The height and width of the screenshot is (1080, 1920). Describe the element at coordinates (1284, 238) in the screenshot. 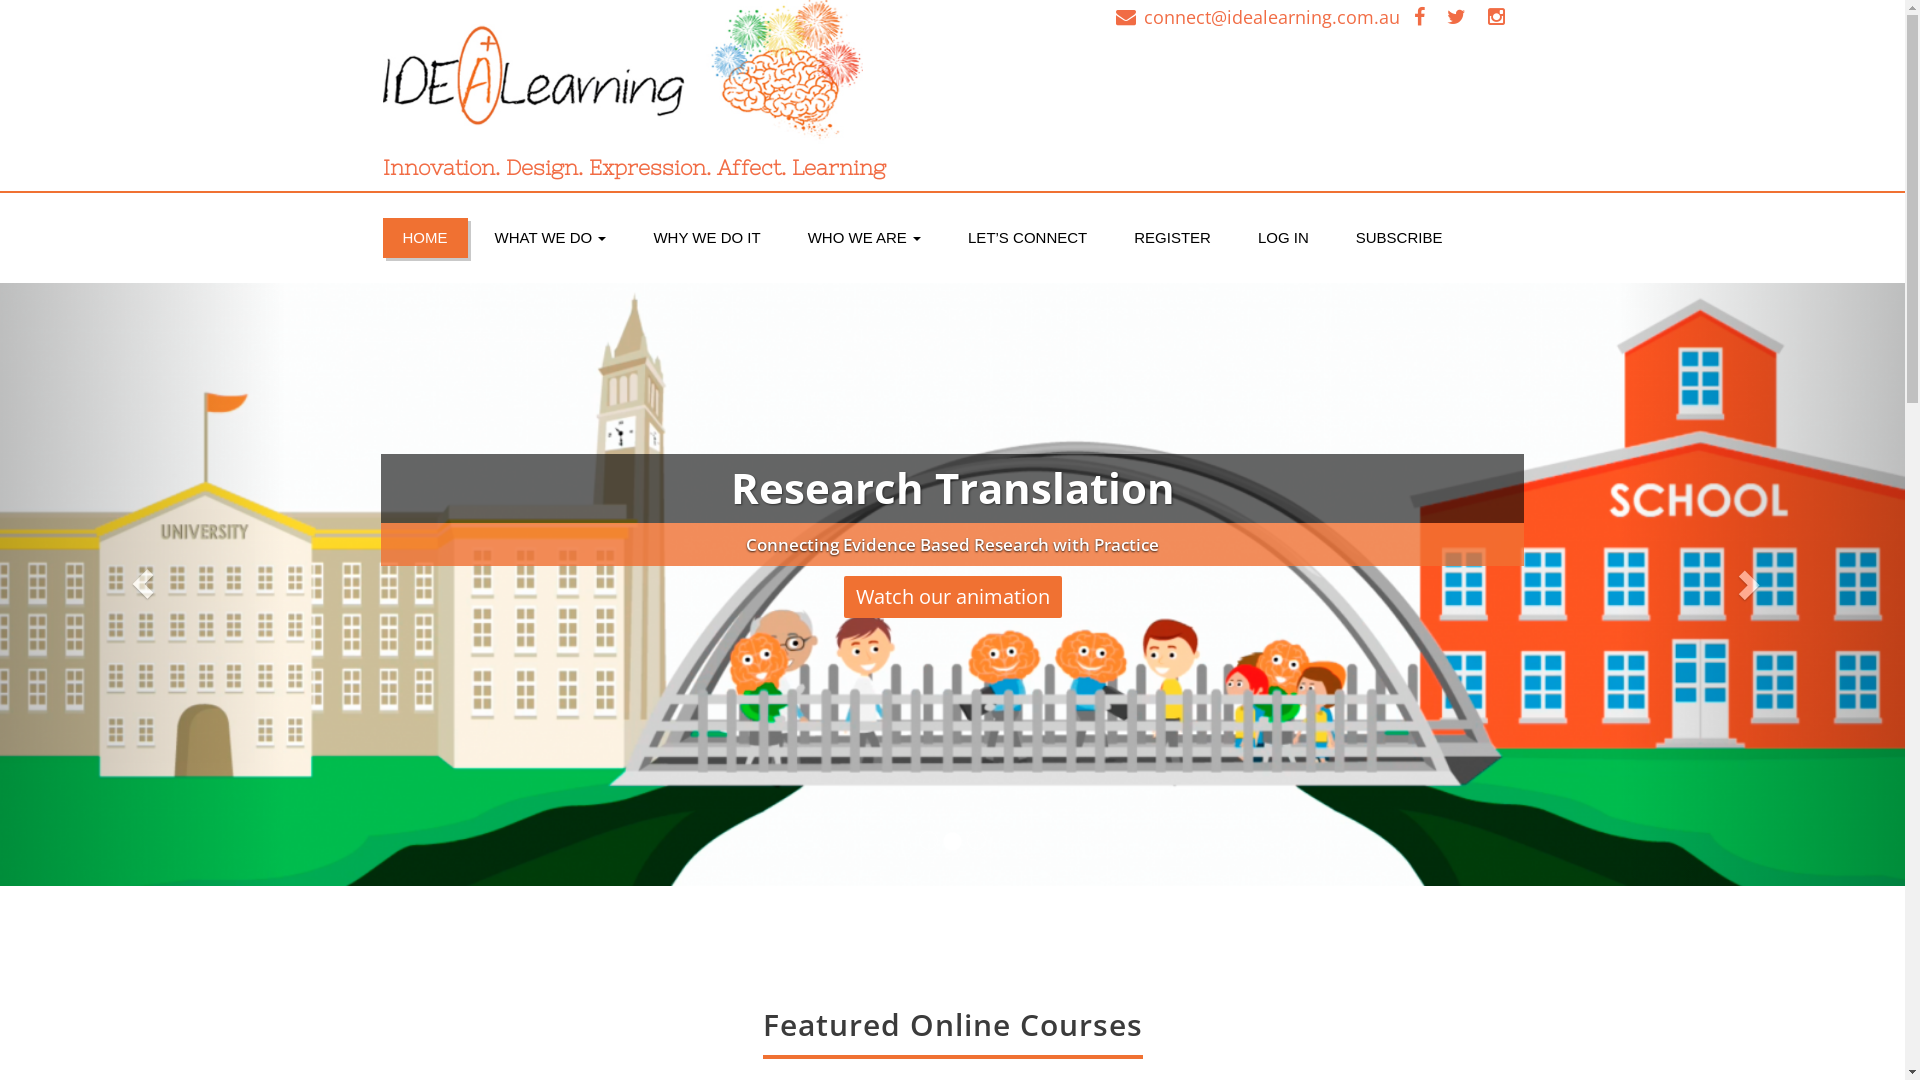

I see `LOG IN` at that location.